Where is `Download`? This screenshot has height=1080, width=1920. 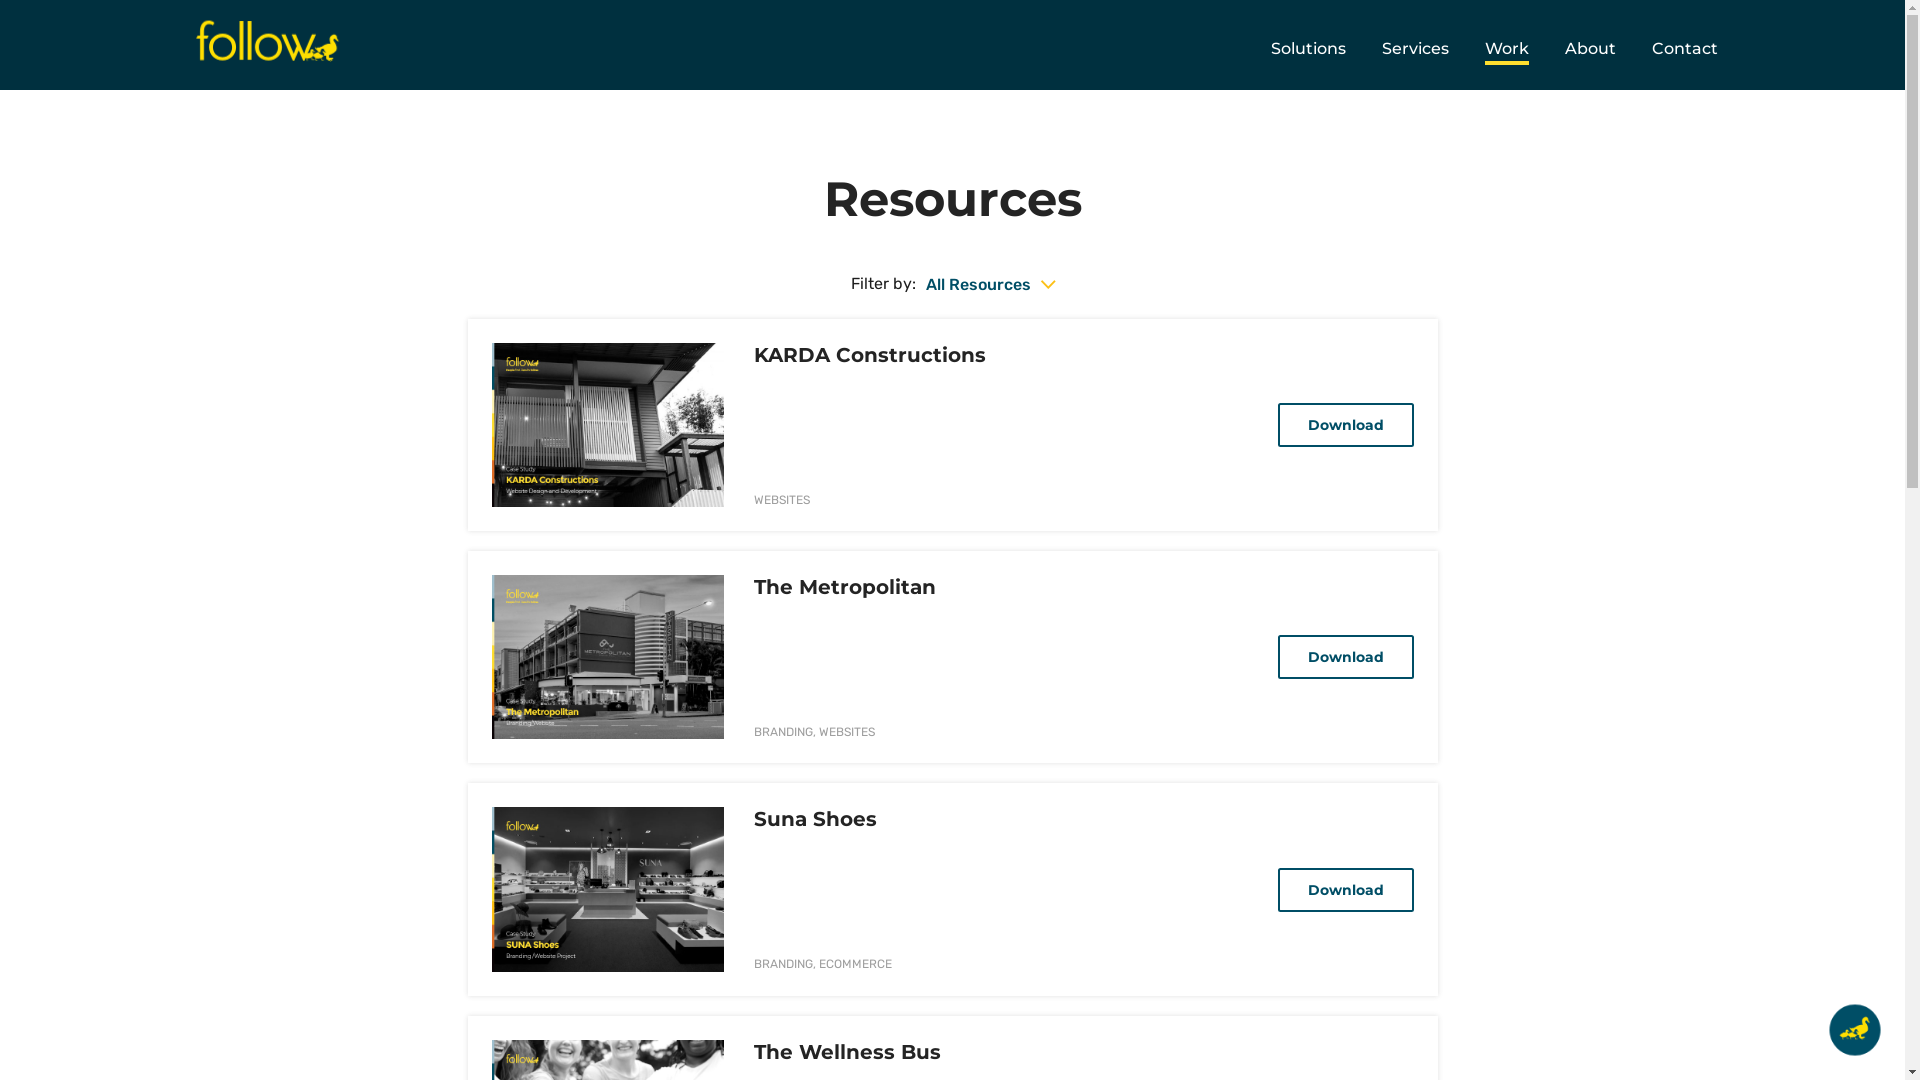 Download is located at coordinates (1346, 890).